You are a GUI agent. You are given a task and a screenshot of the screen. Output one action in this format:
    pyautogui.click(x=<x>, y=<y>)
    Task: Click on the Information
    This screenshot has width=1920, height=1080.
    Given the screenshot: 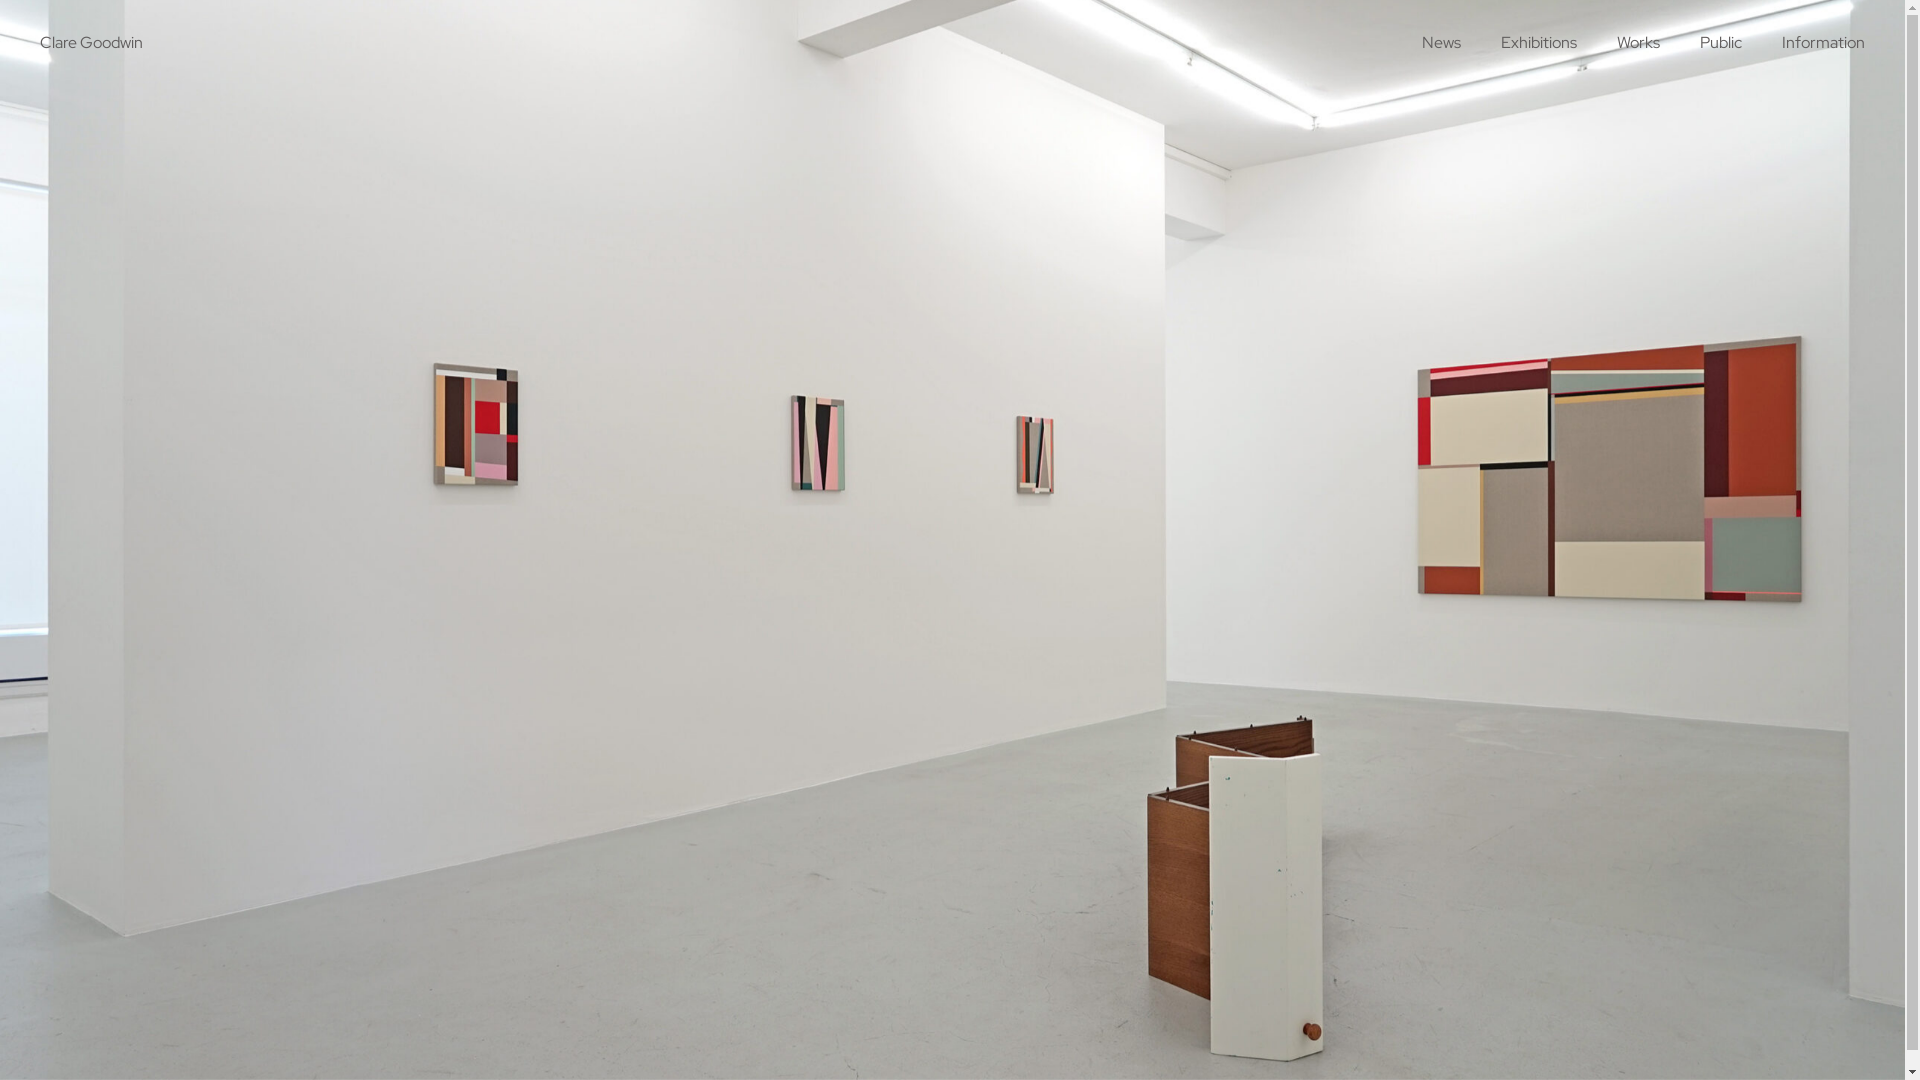 What is the action you would take?
    pyautogui.click(x=1824, y=43)
    